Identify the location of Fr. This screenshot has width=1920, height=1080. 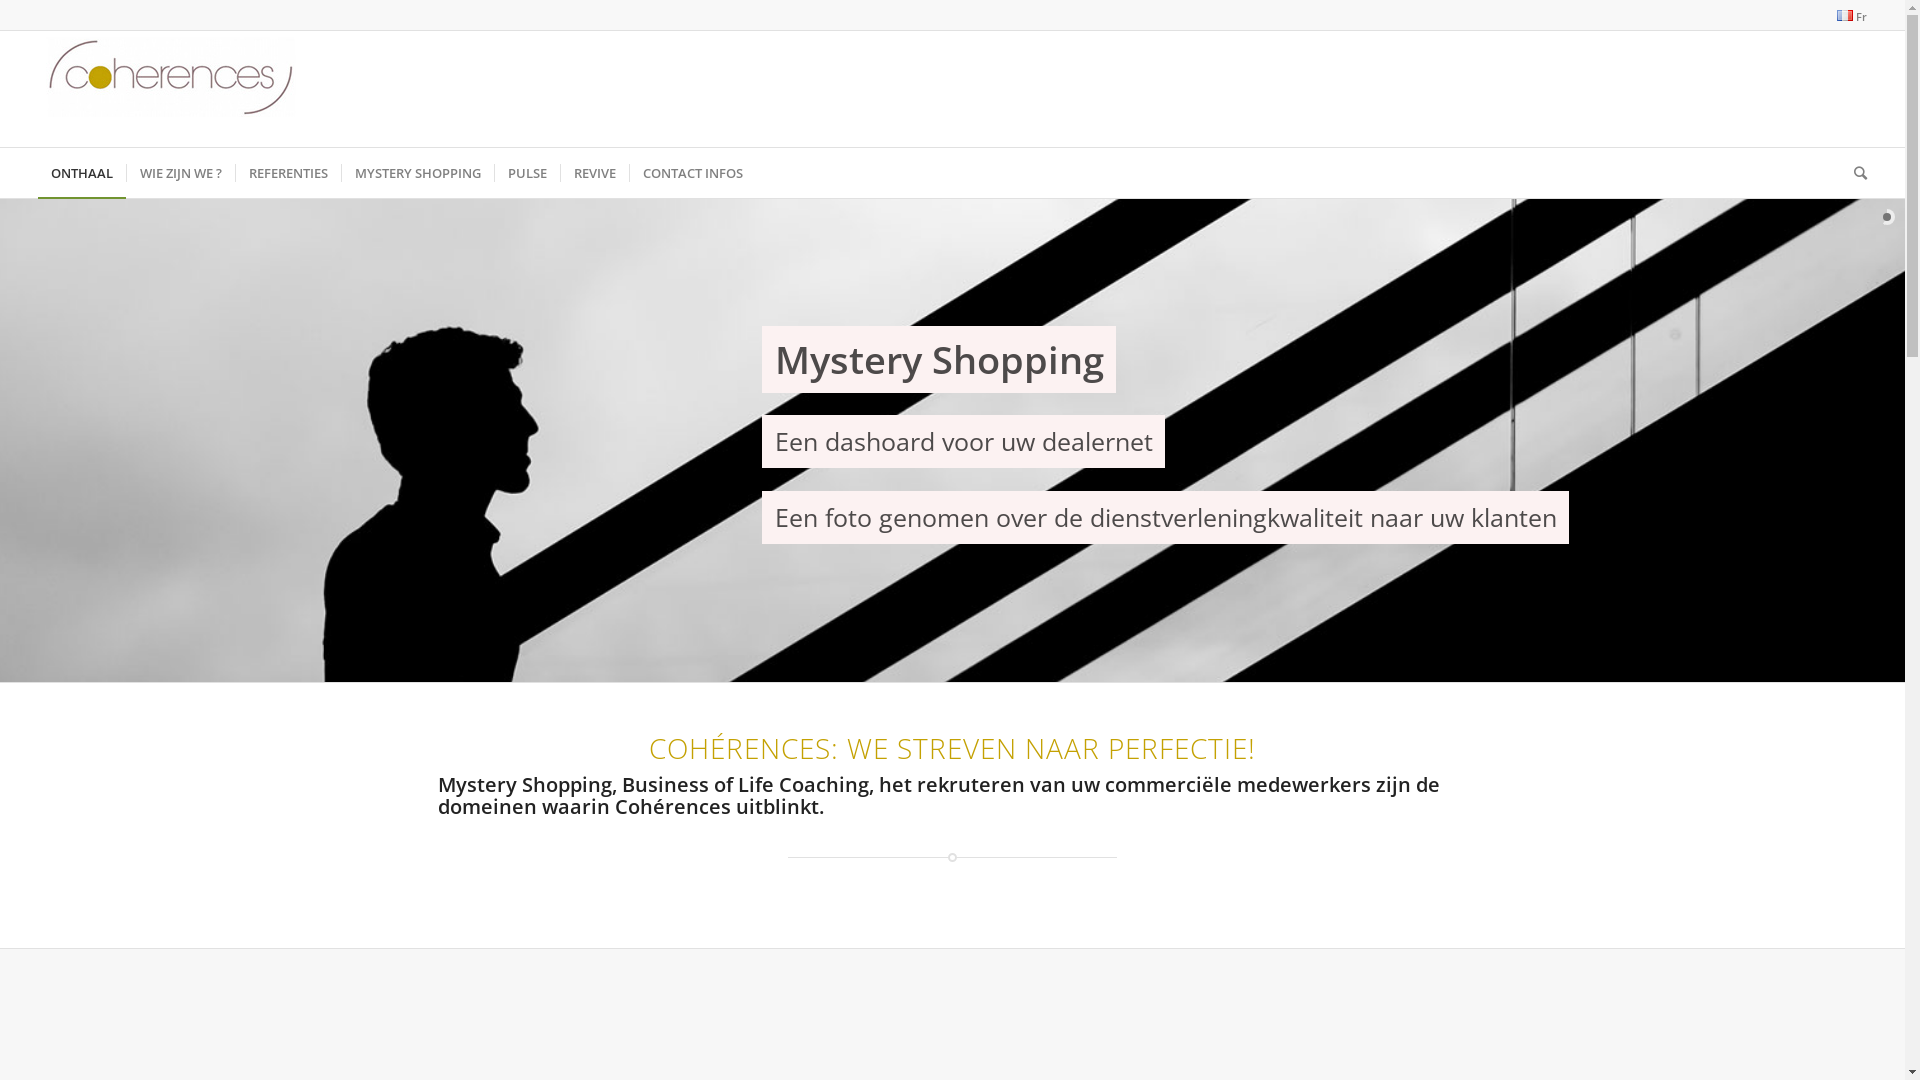
(1852, 16).